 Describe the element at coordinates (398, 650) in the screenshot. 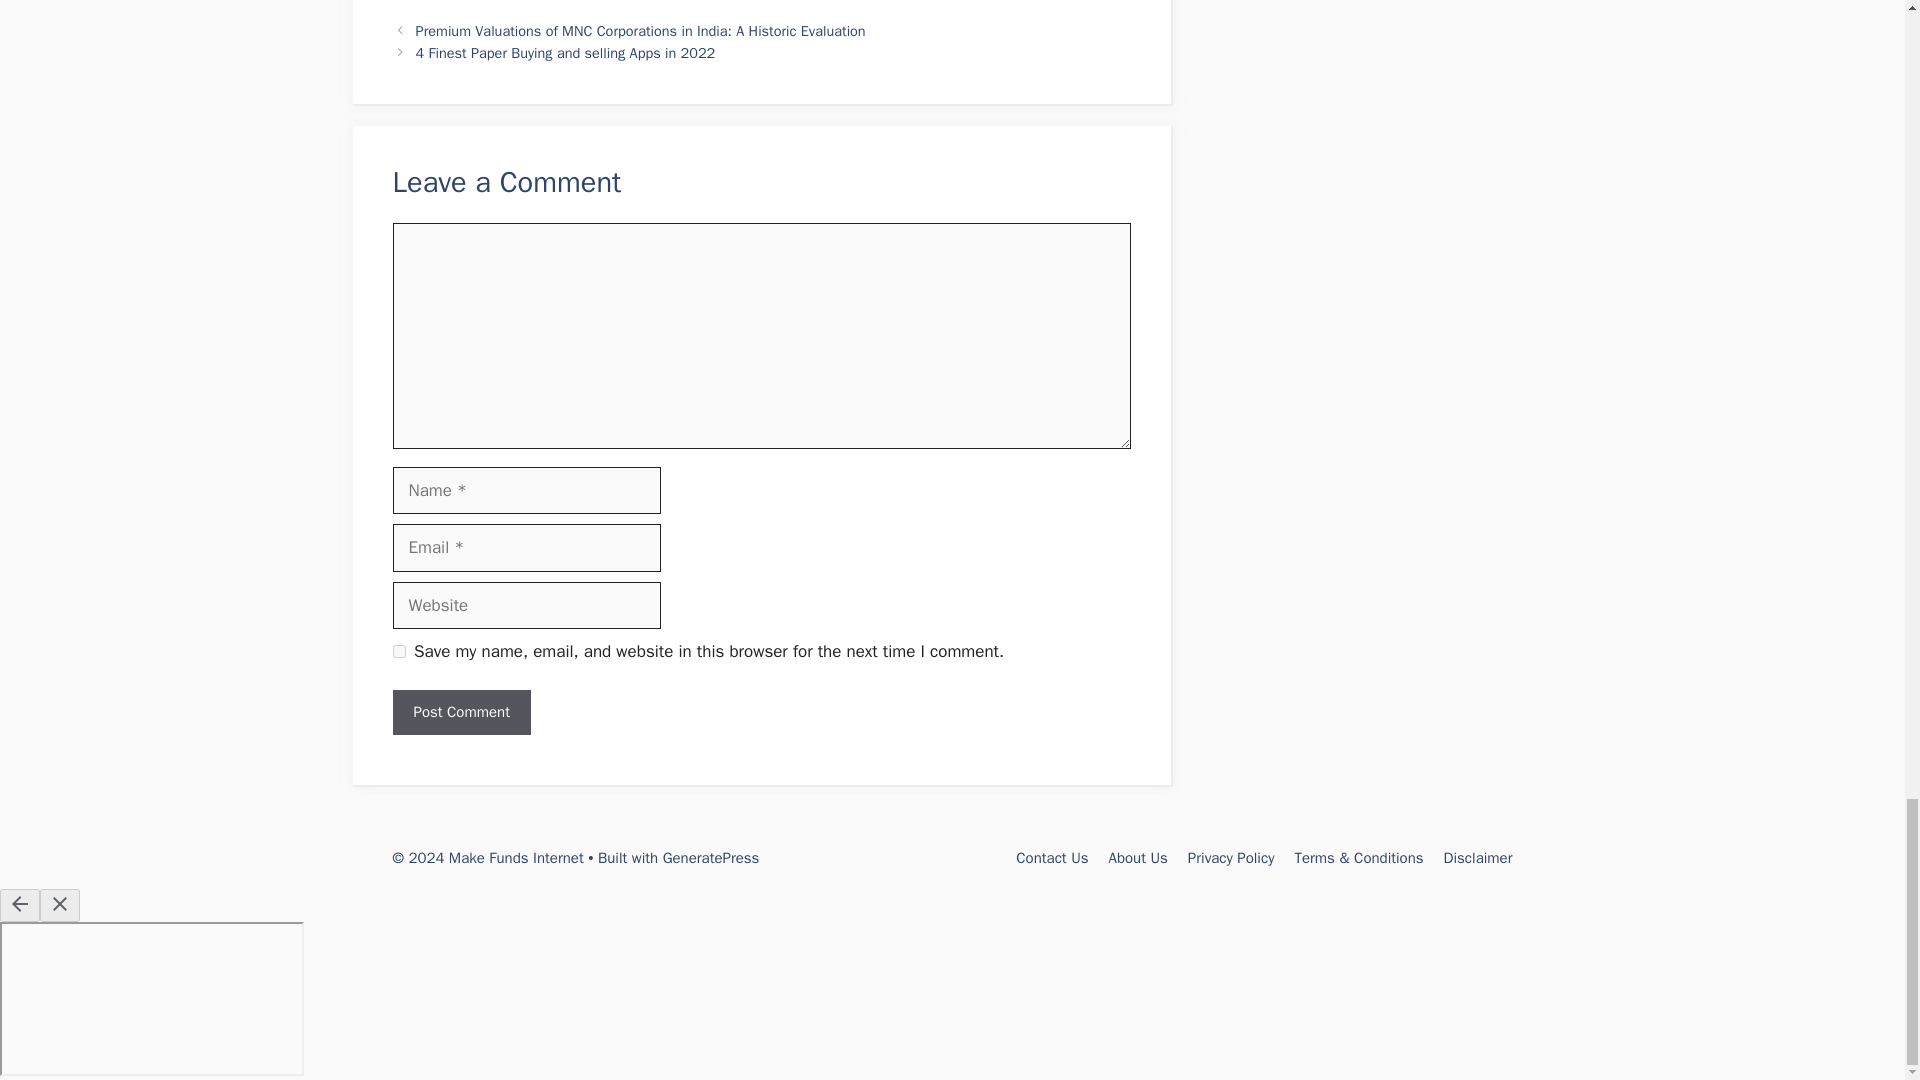

I see `yes` at that location.